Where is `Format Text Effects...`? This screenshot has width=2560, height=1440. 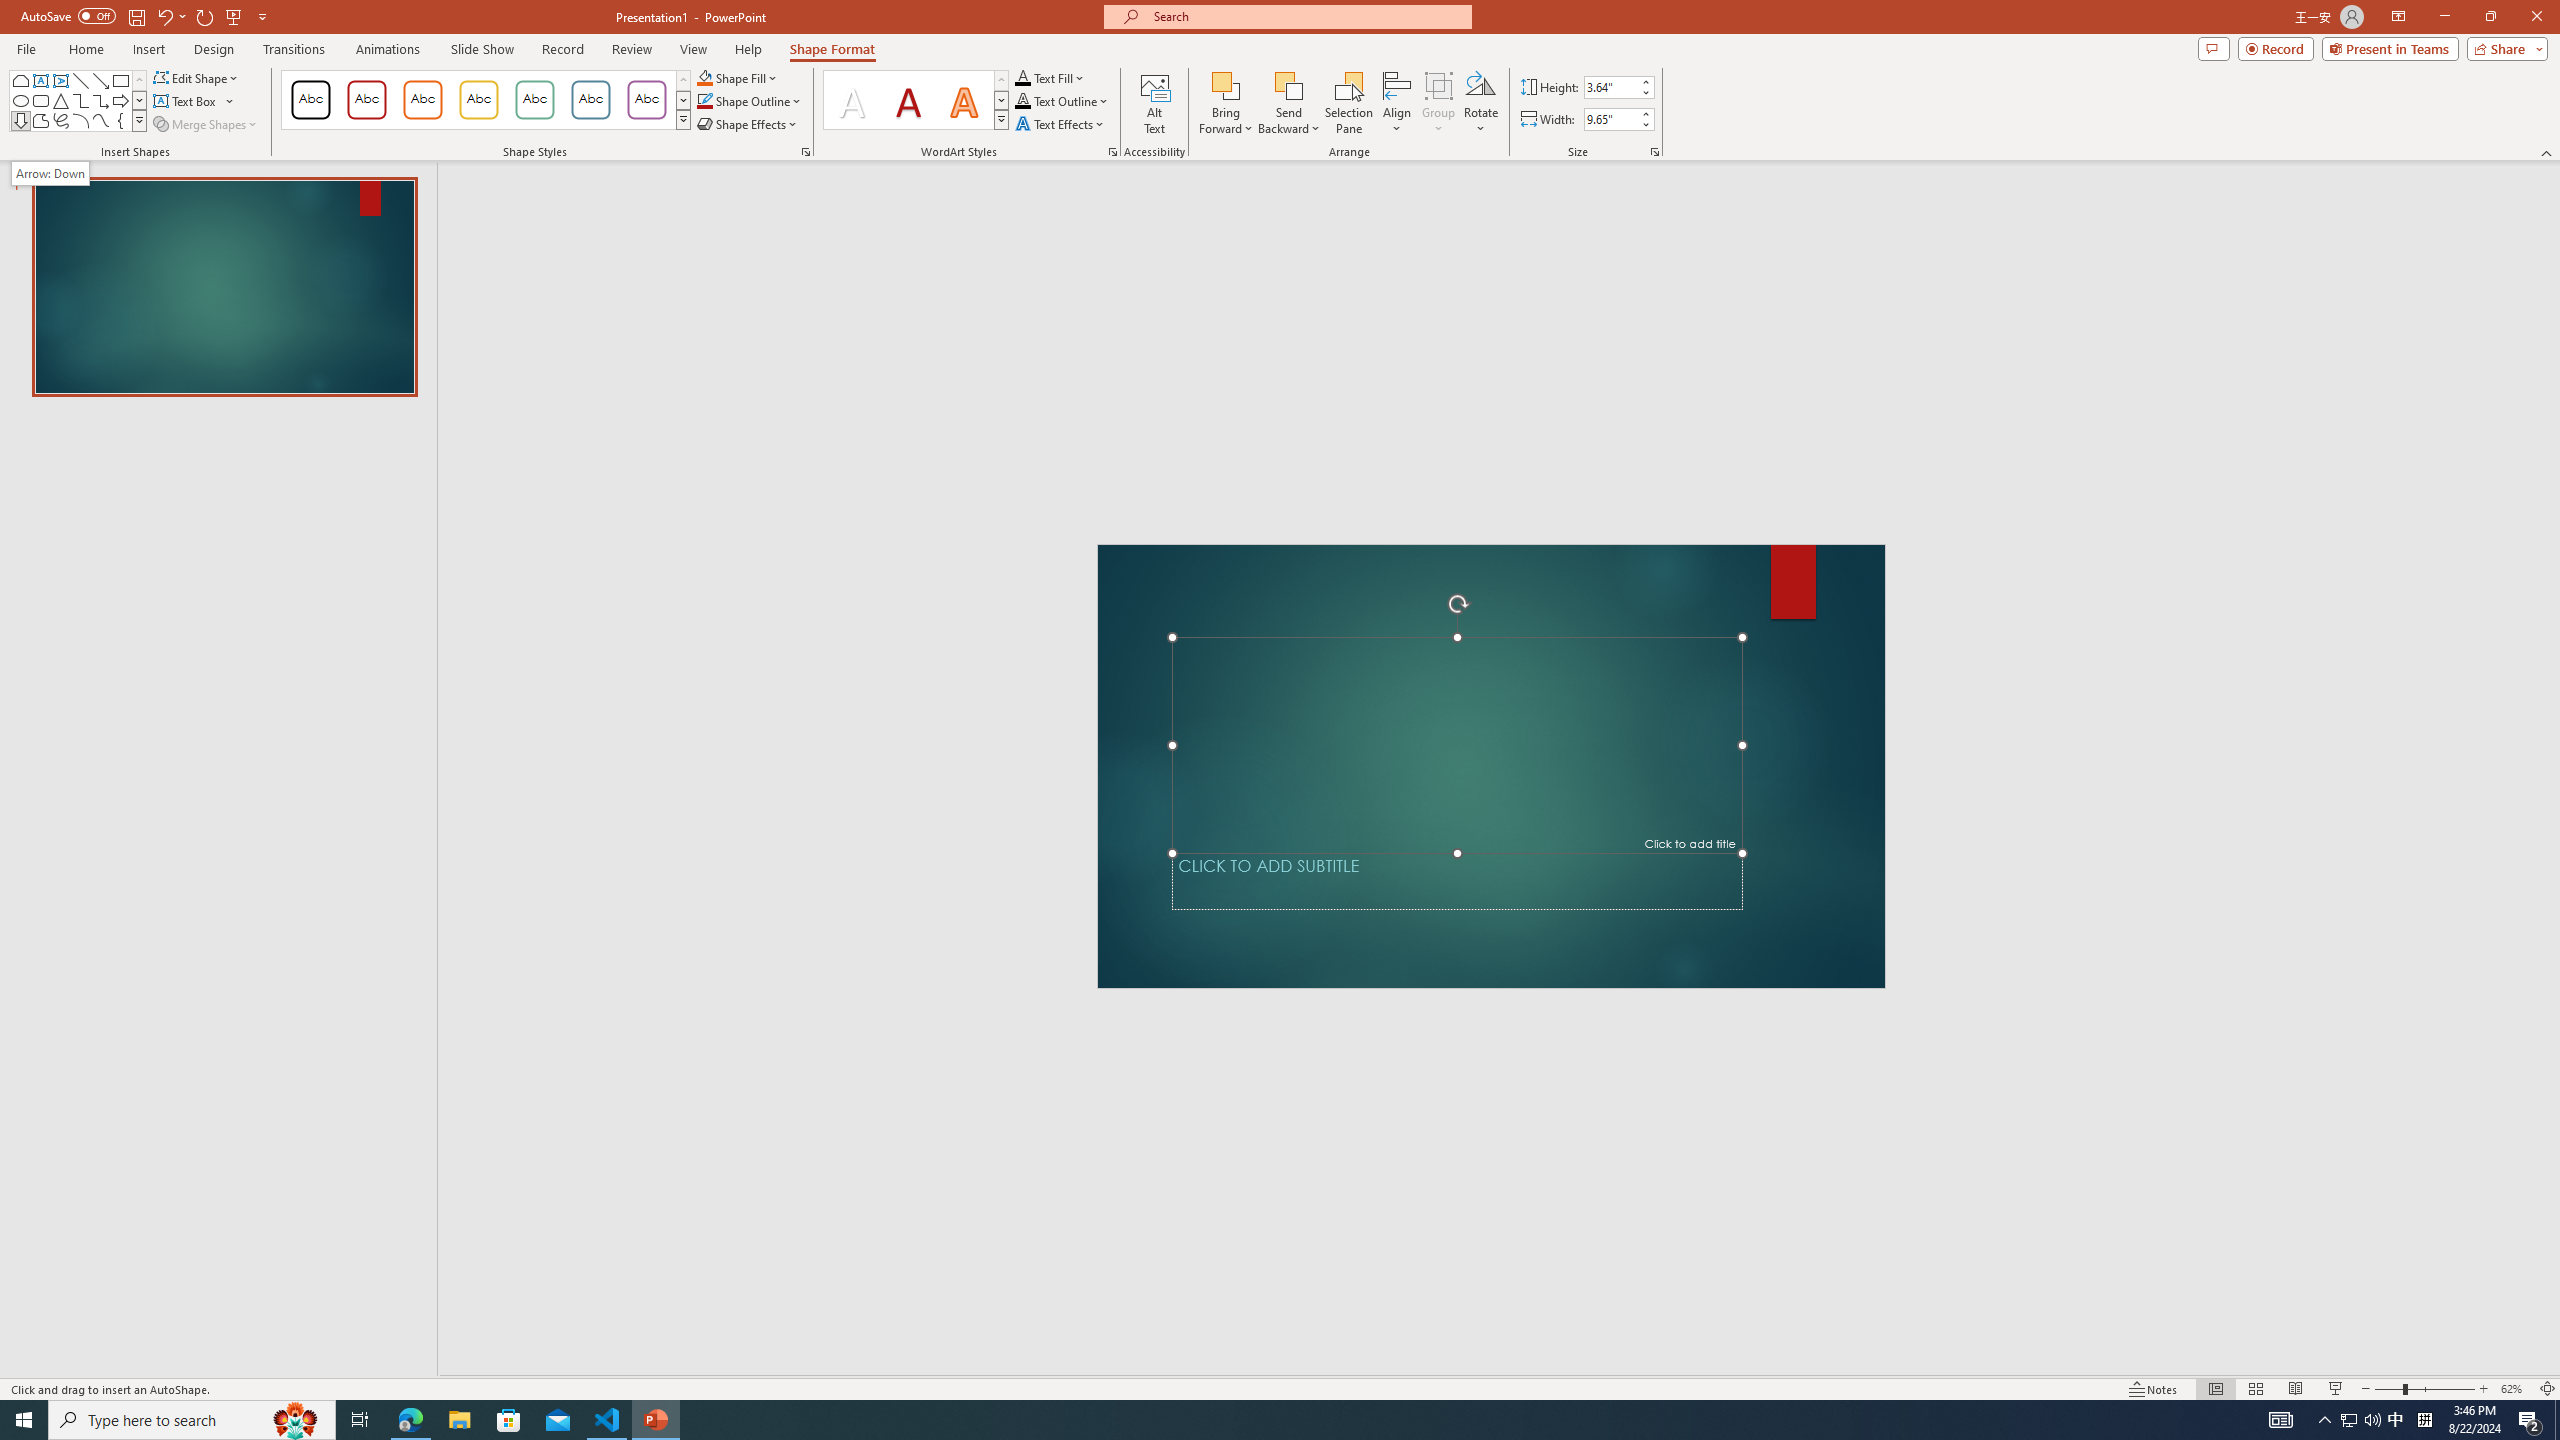 Format Text Effects... is located at coordinates (1113, 152).